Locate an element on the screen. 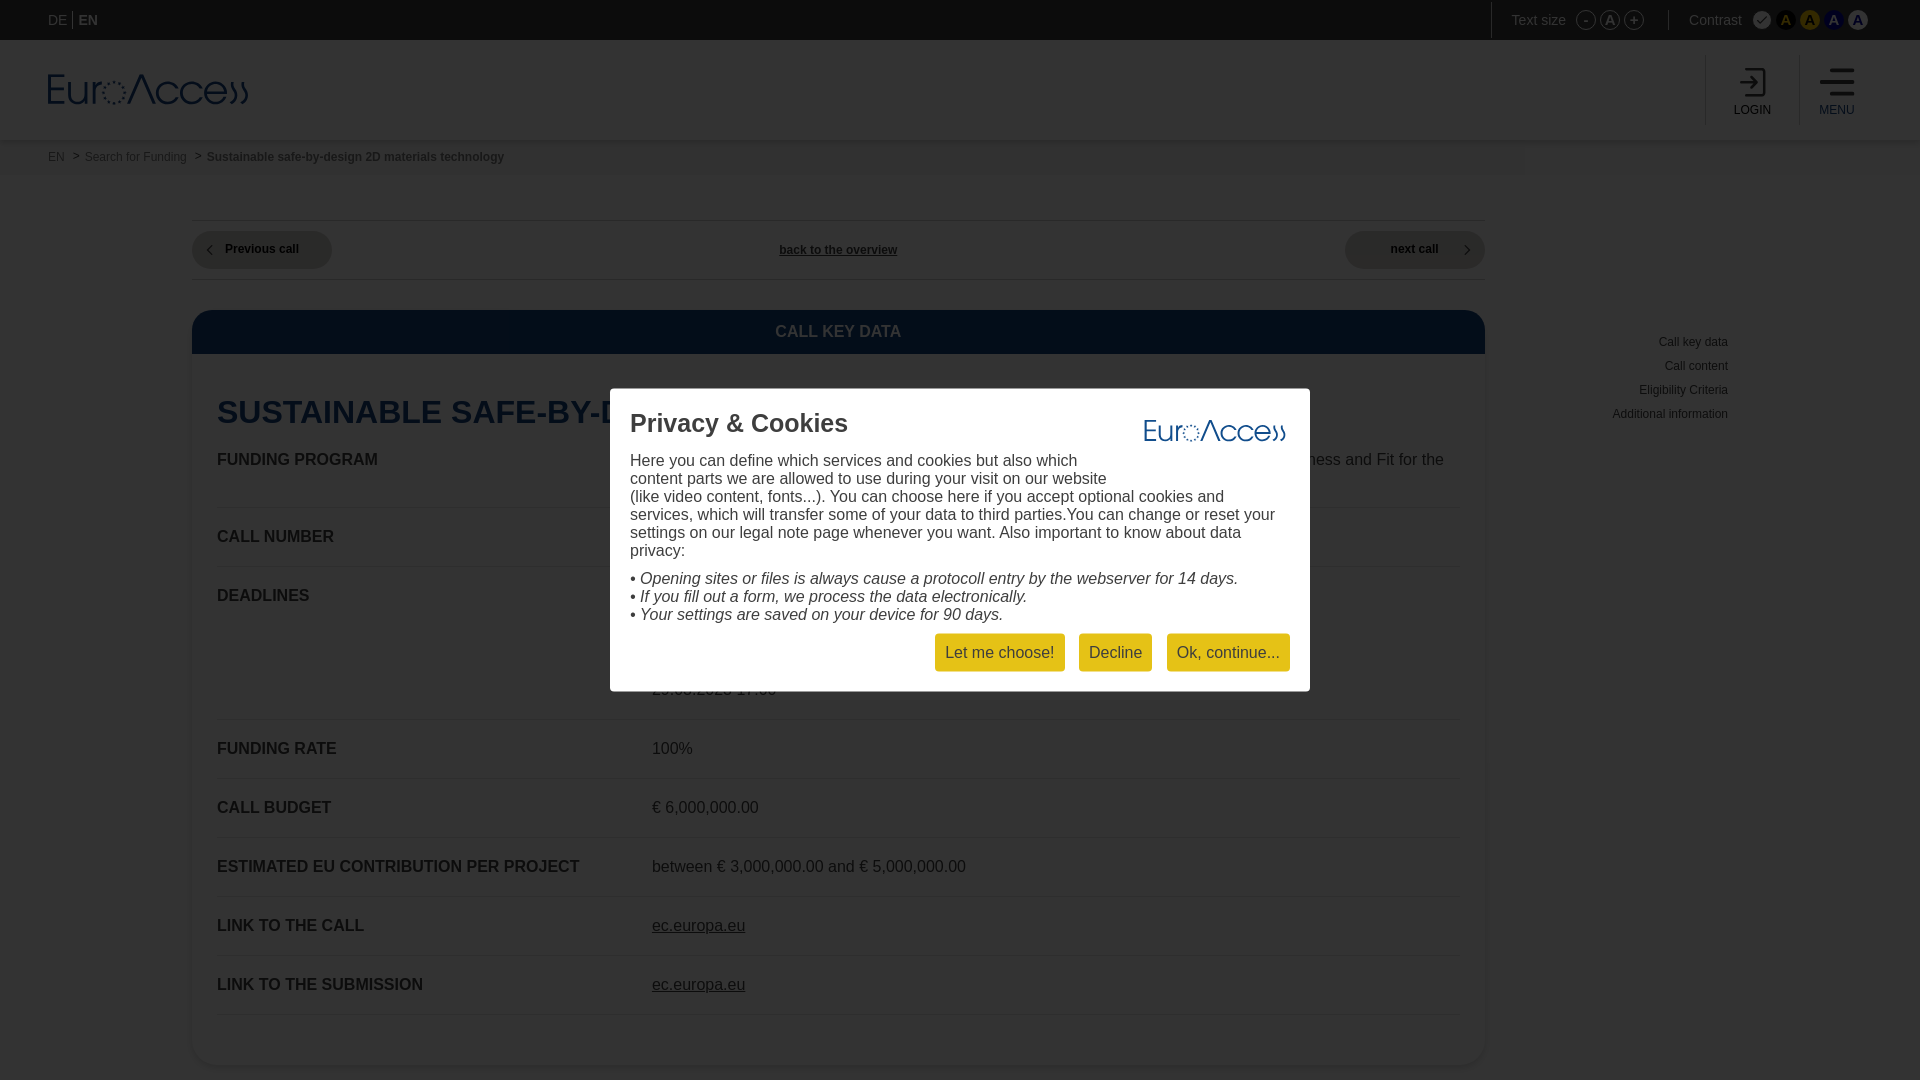  EN is located at coordinates (56, 157).